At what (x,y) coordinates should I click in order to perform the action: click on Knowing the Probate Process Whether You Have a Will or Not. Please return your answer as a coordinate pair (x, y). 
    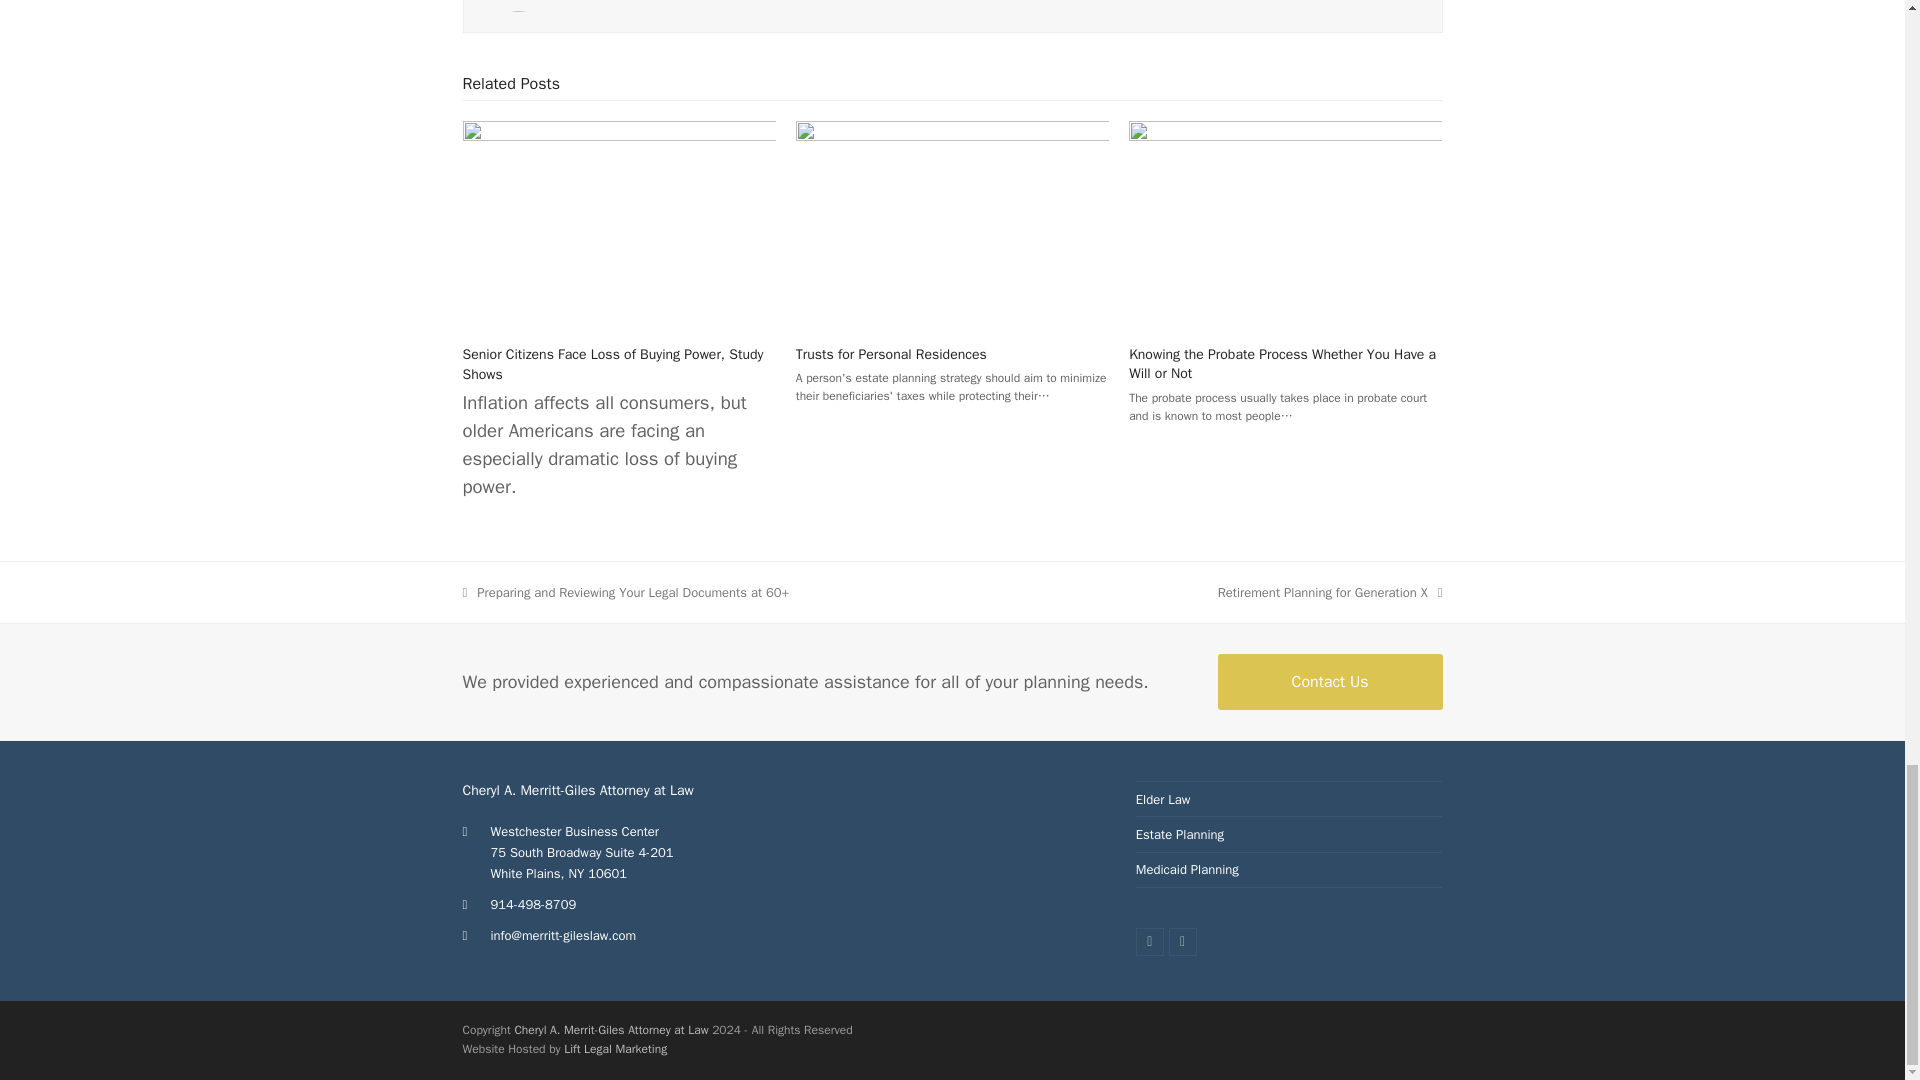
    Looking at the image, I should click on (1284, 224).